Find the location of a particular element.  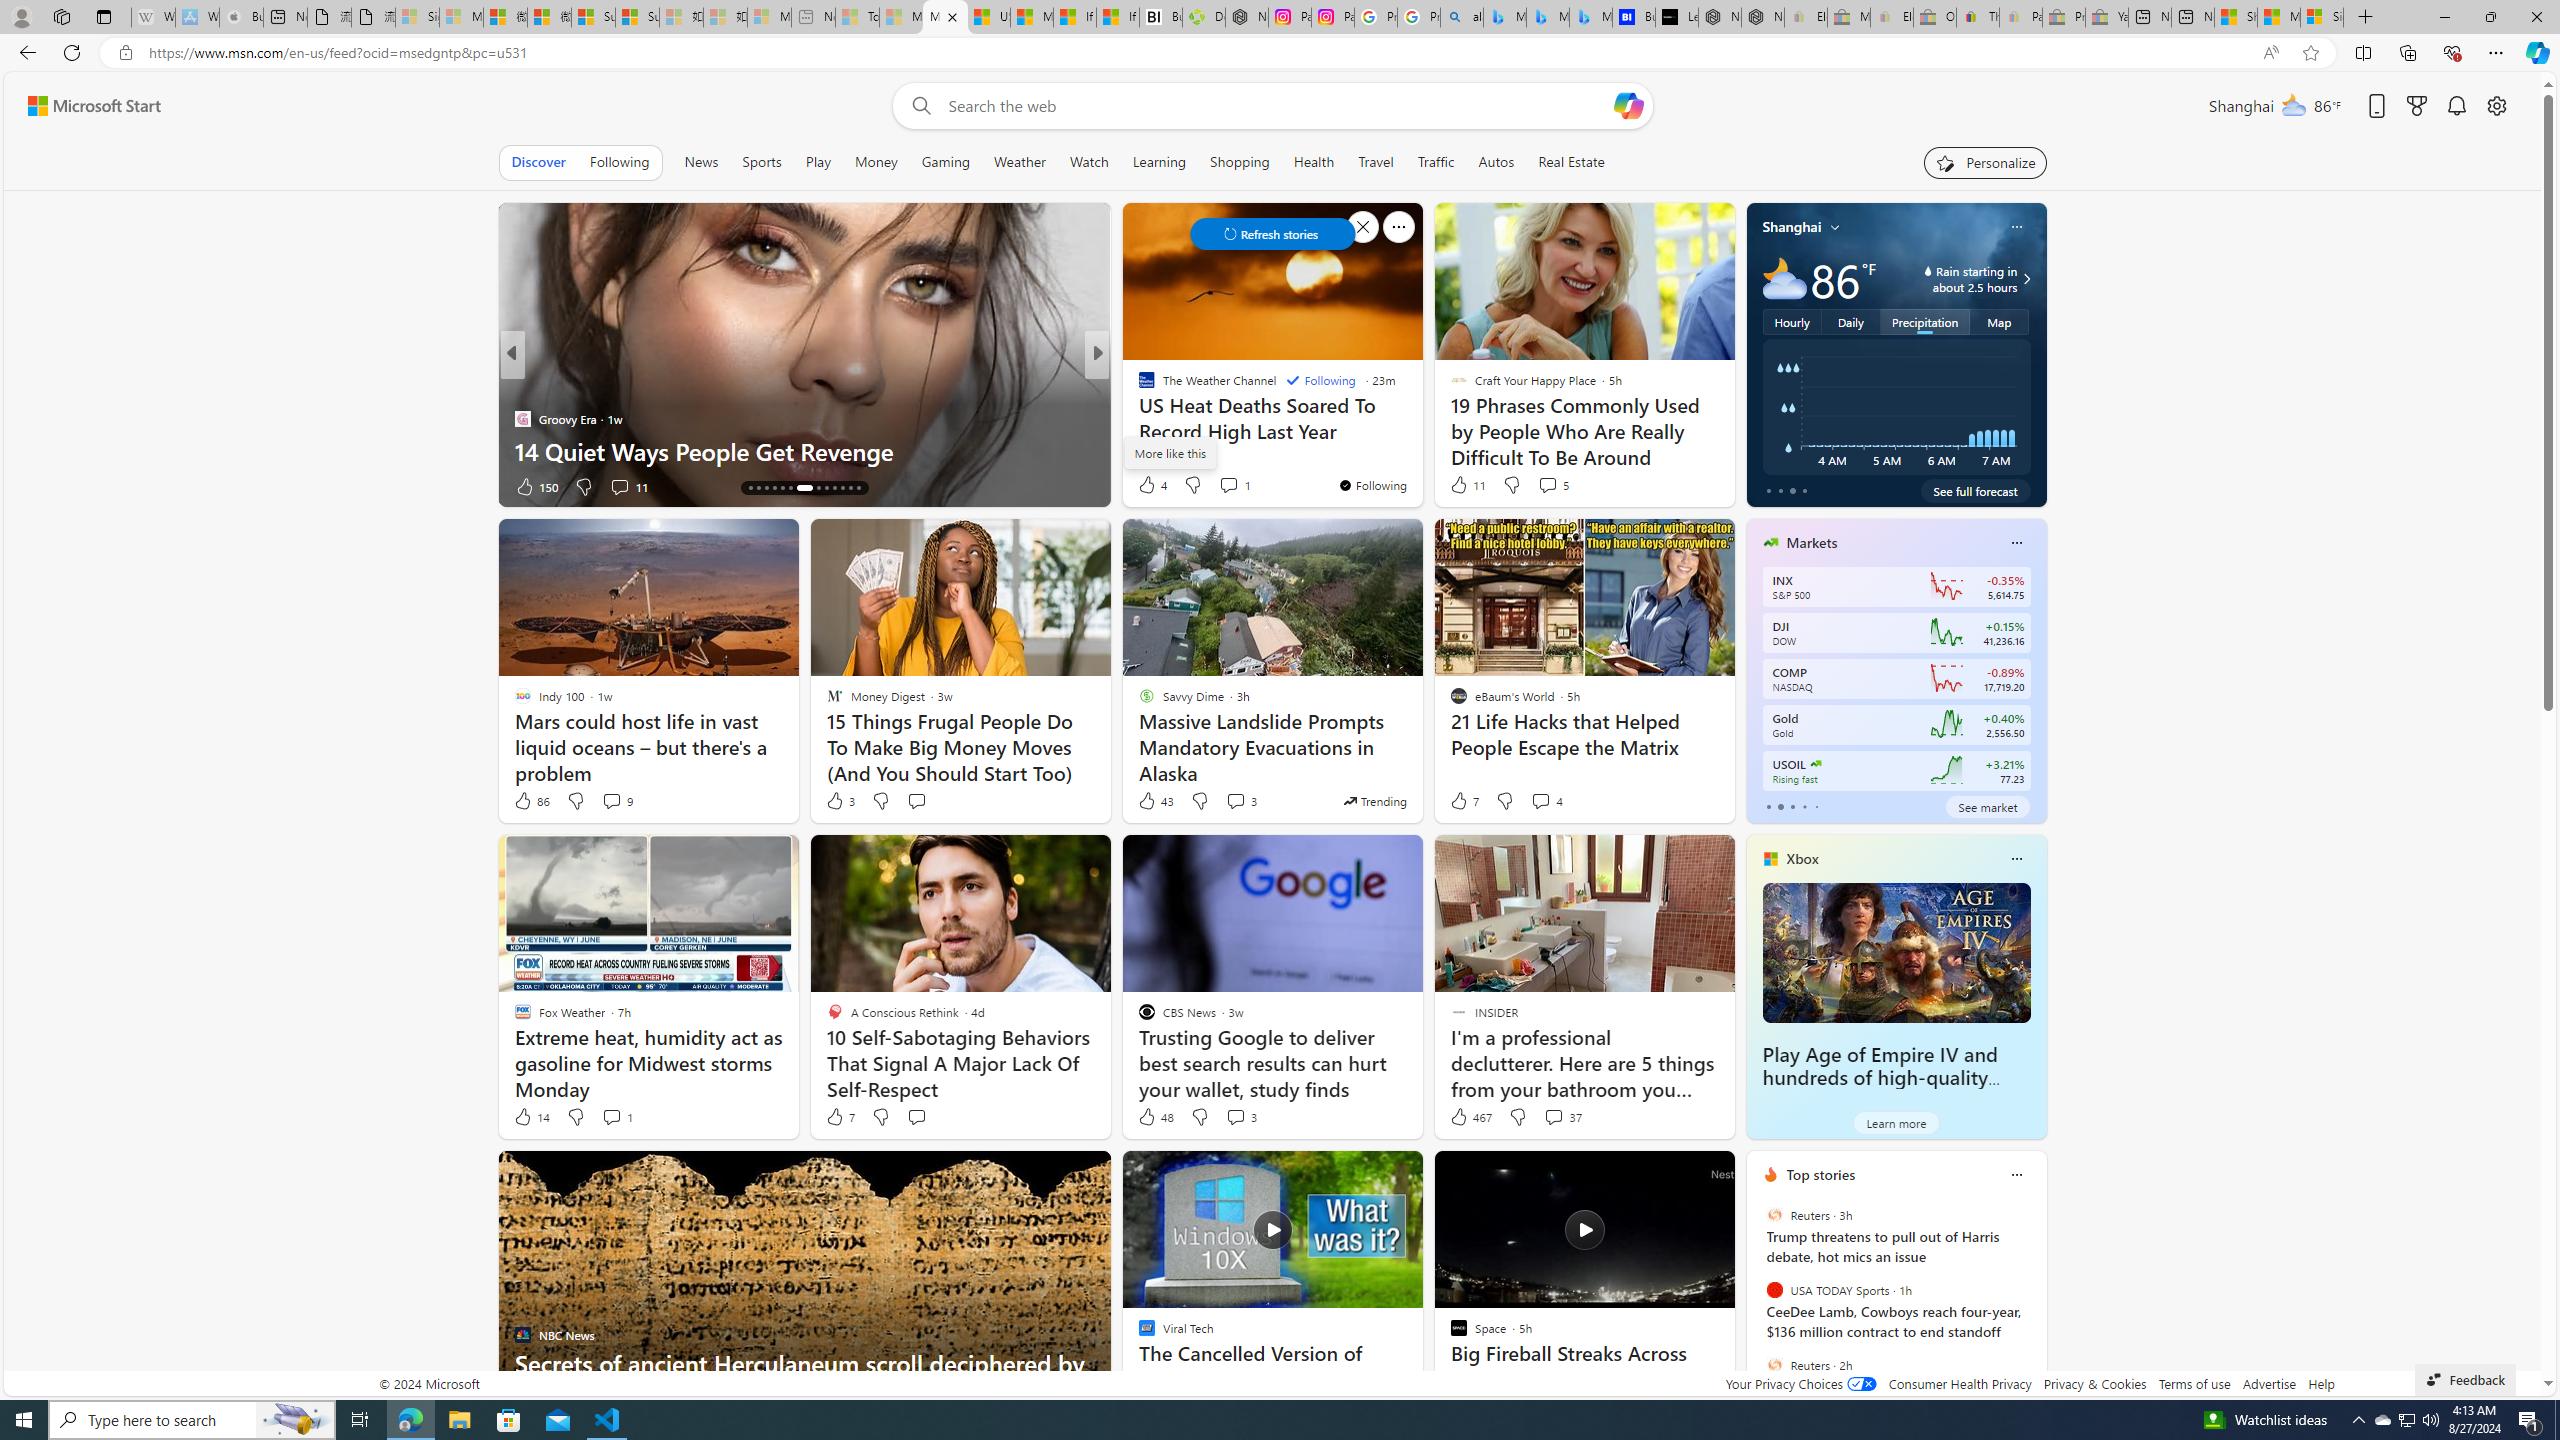

Groovy Era is located at coordinates (522, 418).